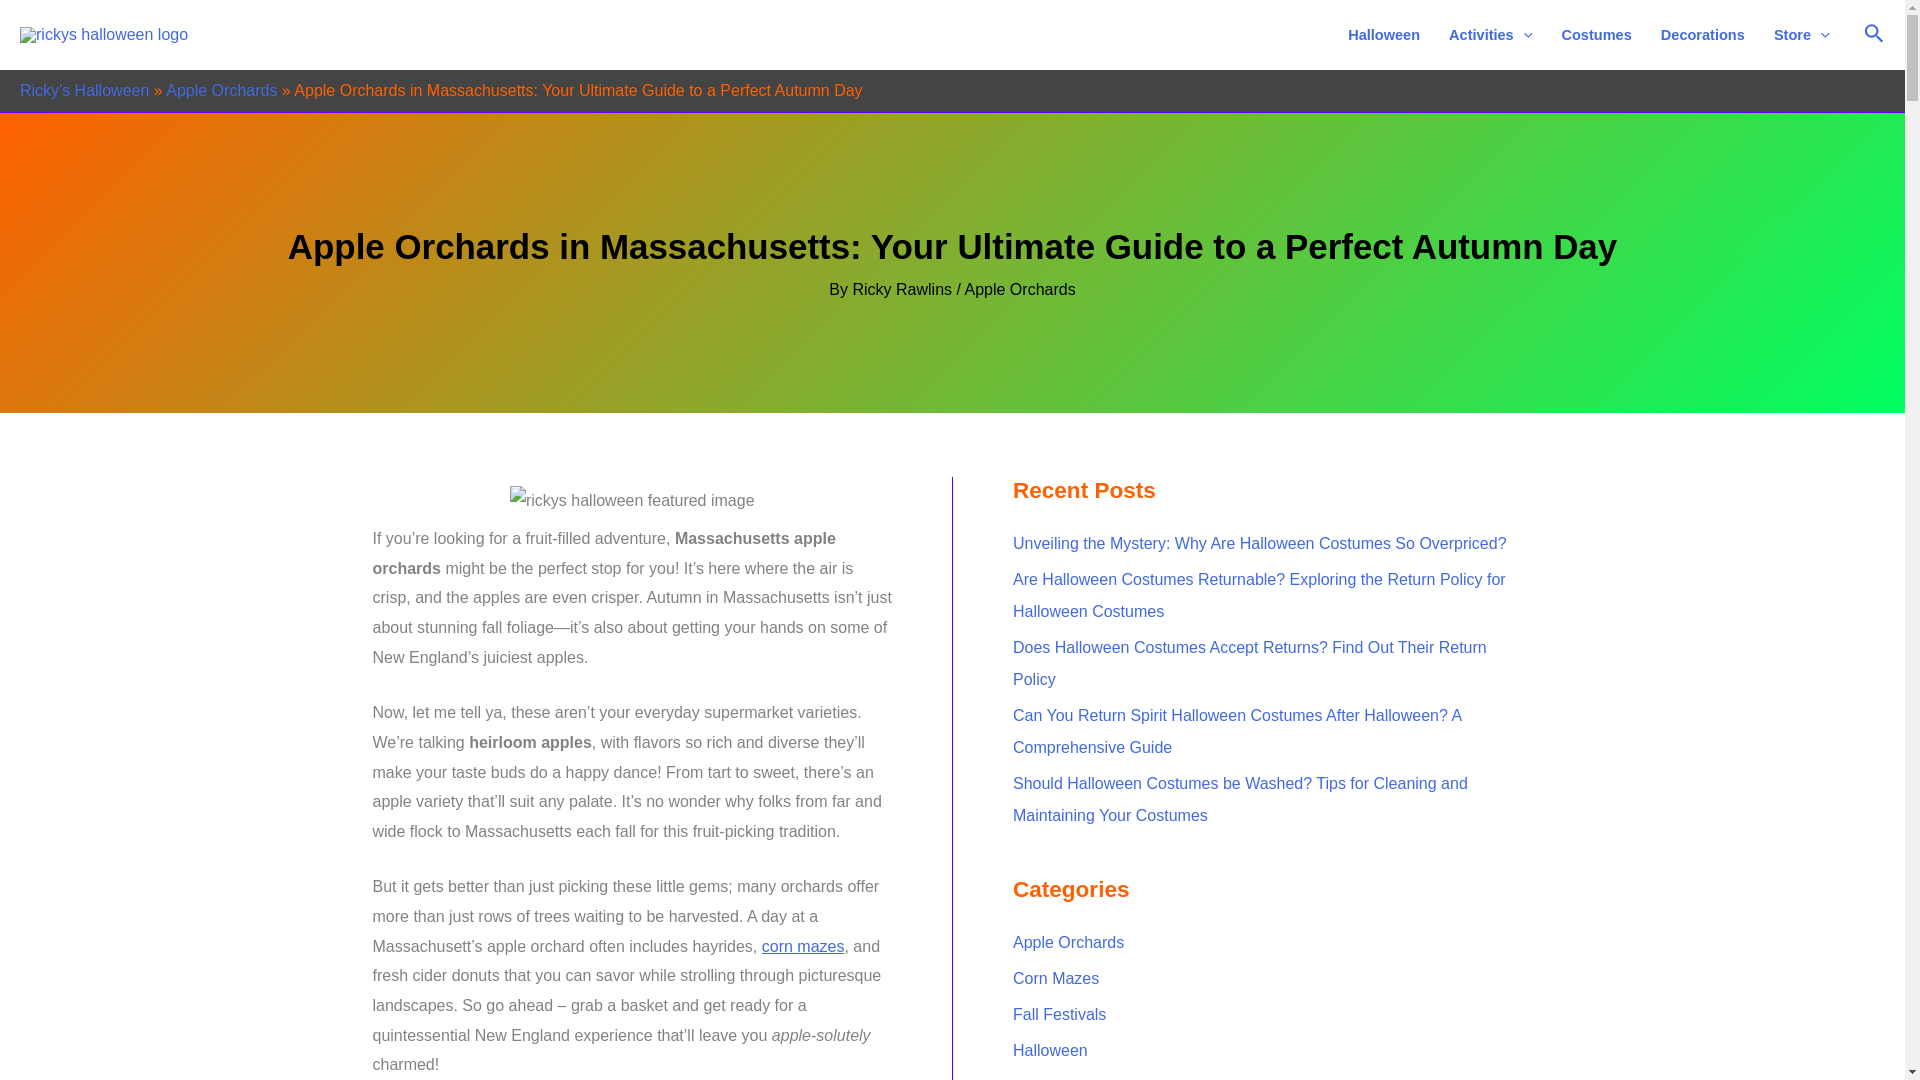  What do you see at coordinates (1596, 35) in the screenshot?
I see `Costumes` at bounding box center [1596, 35].